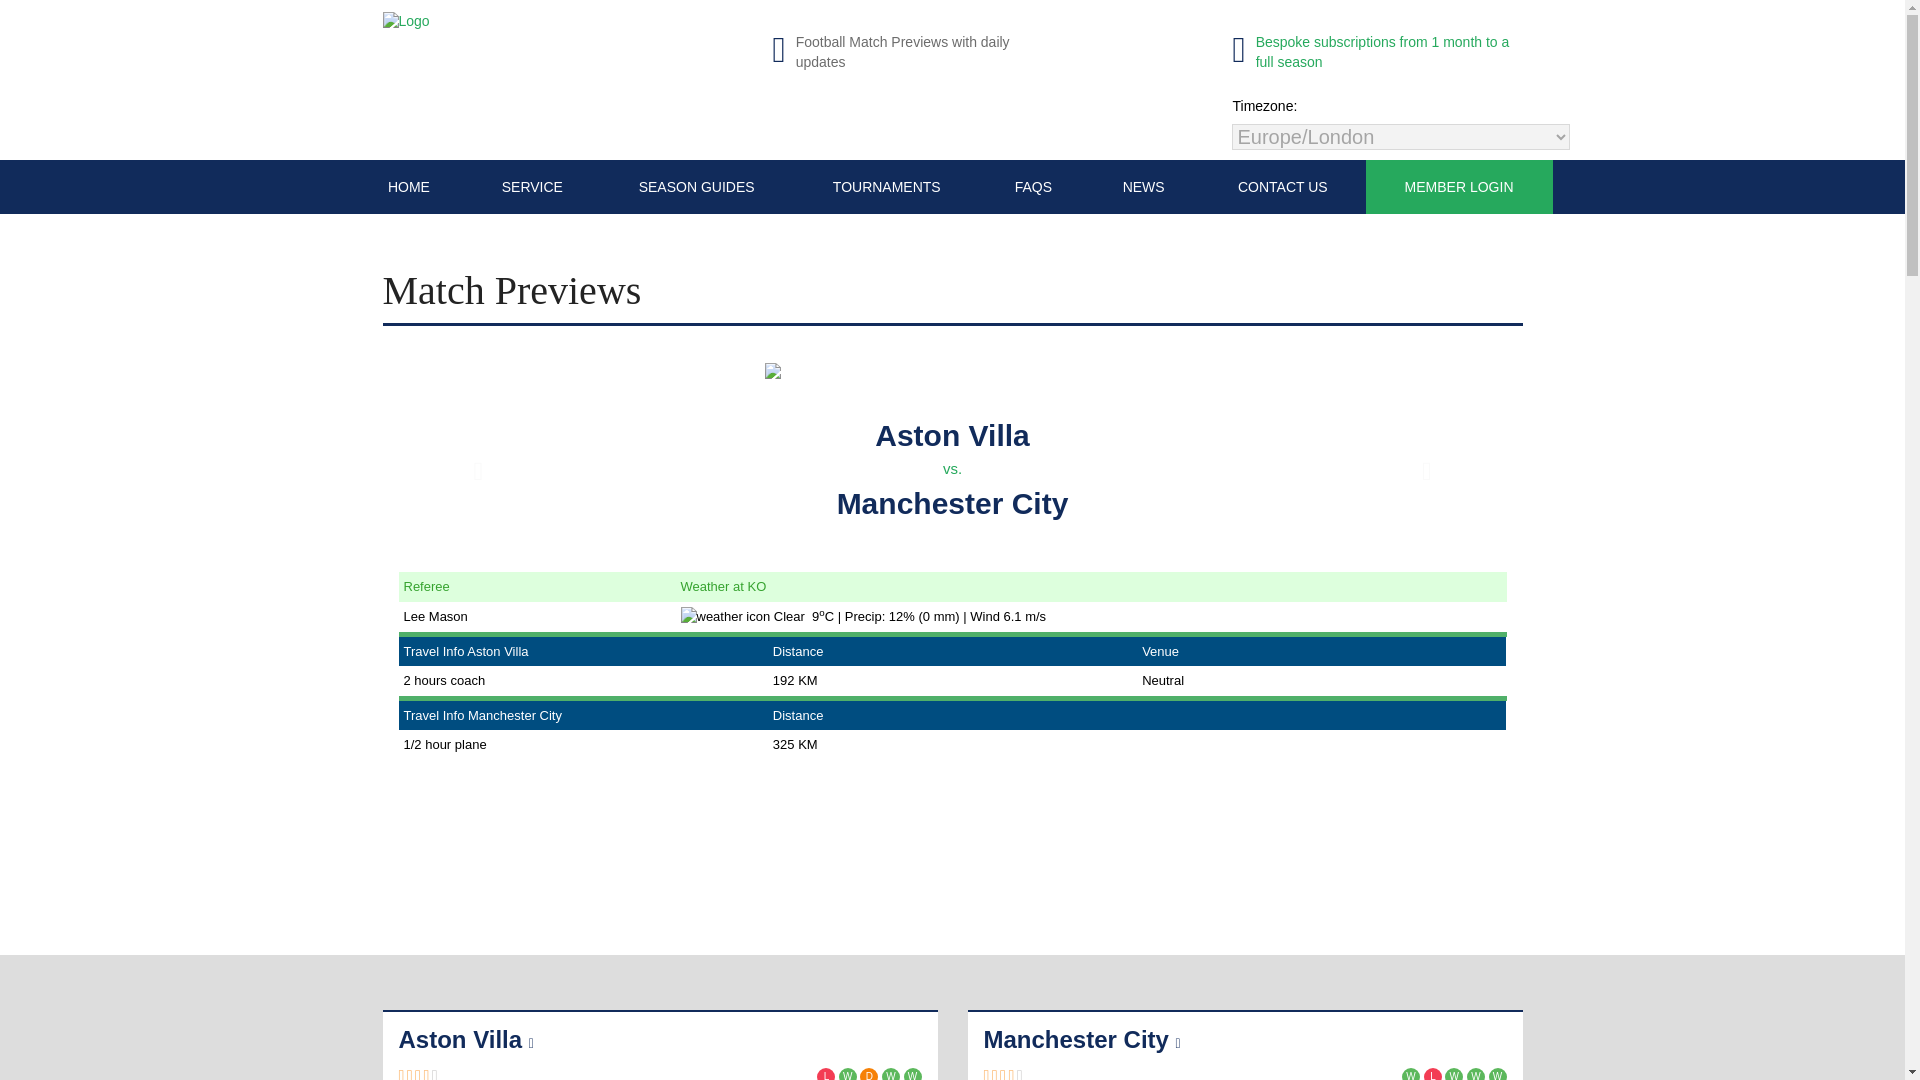 Image resolution: width=1920 pixels, height=1080 pixels. Describe the element at coordinates (1282, 186) in the screenshot. I see `CONTACT US` at that location.